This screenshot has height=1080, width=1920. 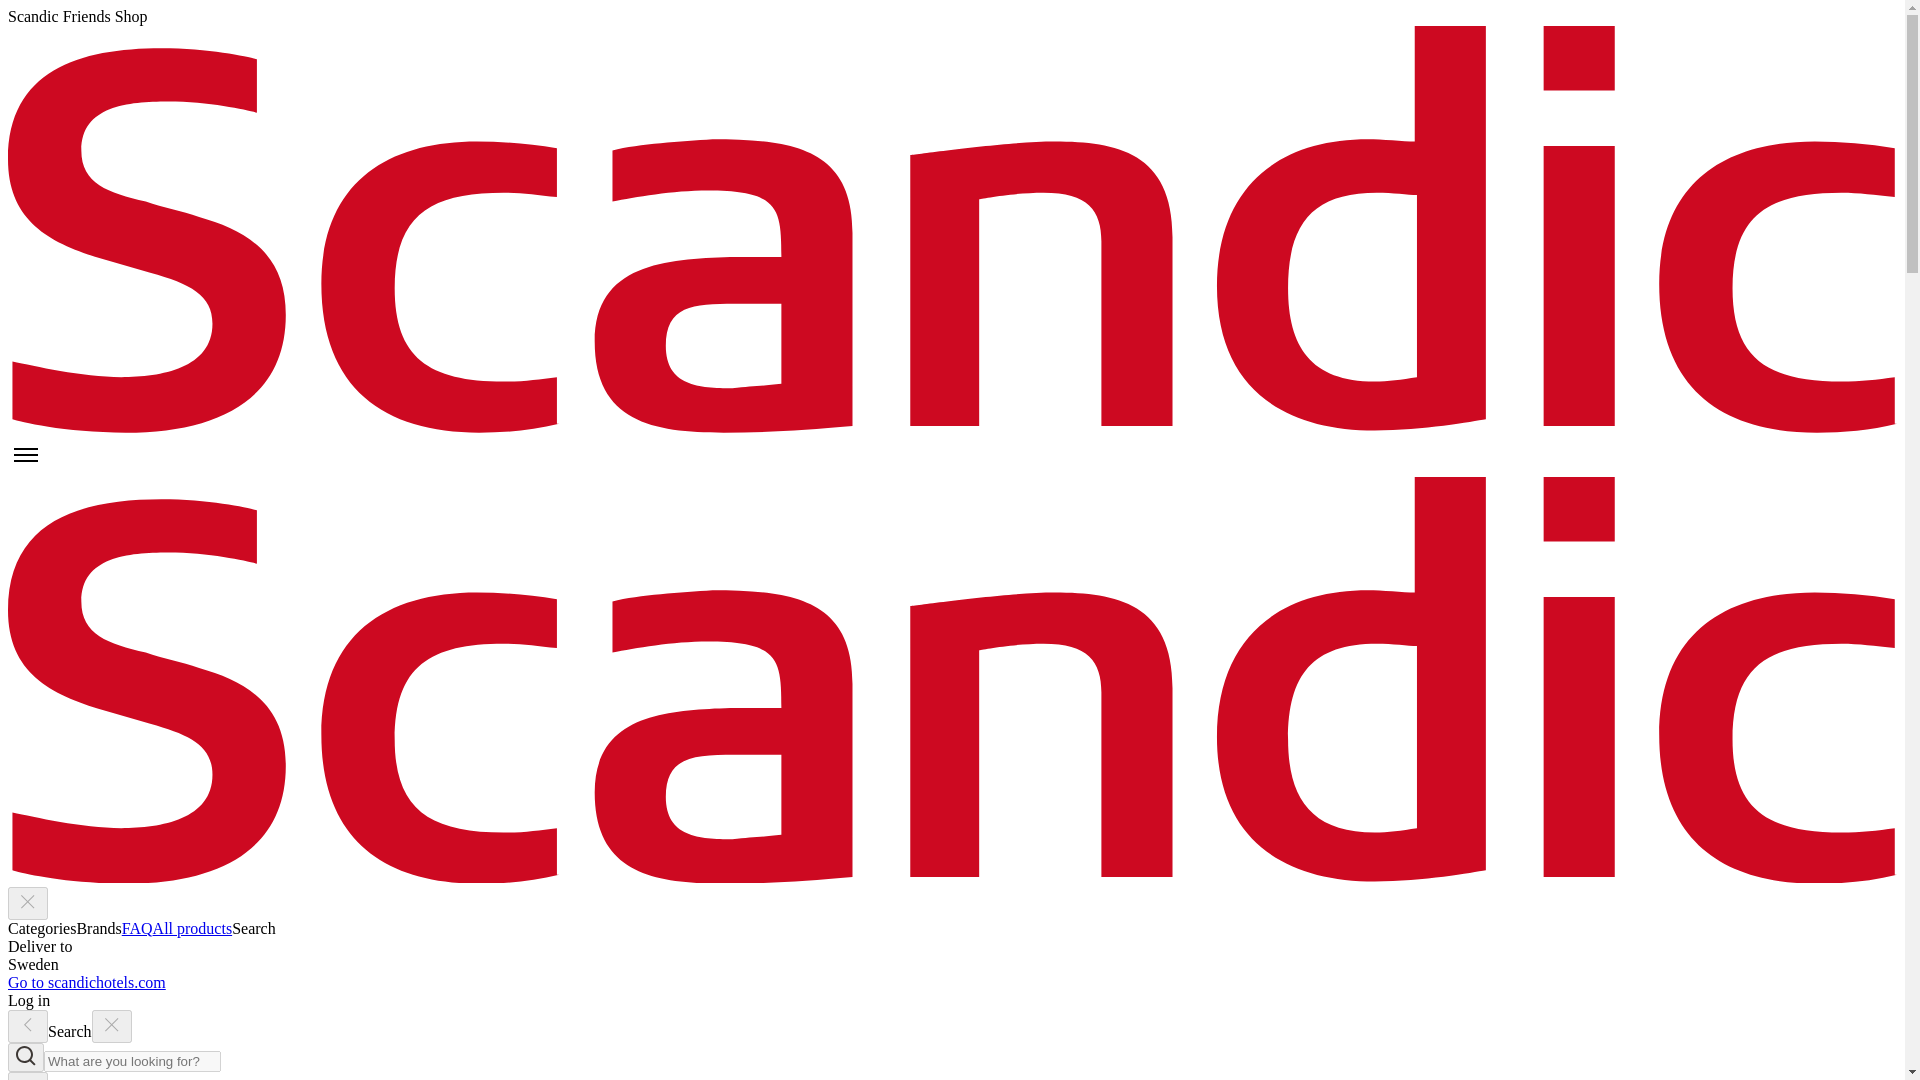 What do you see at coordinates (192, 928) in the screenshot?
I see `All products` at bounding box center [192, 928].